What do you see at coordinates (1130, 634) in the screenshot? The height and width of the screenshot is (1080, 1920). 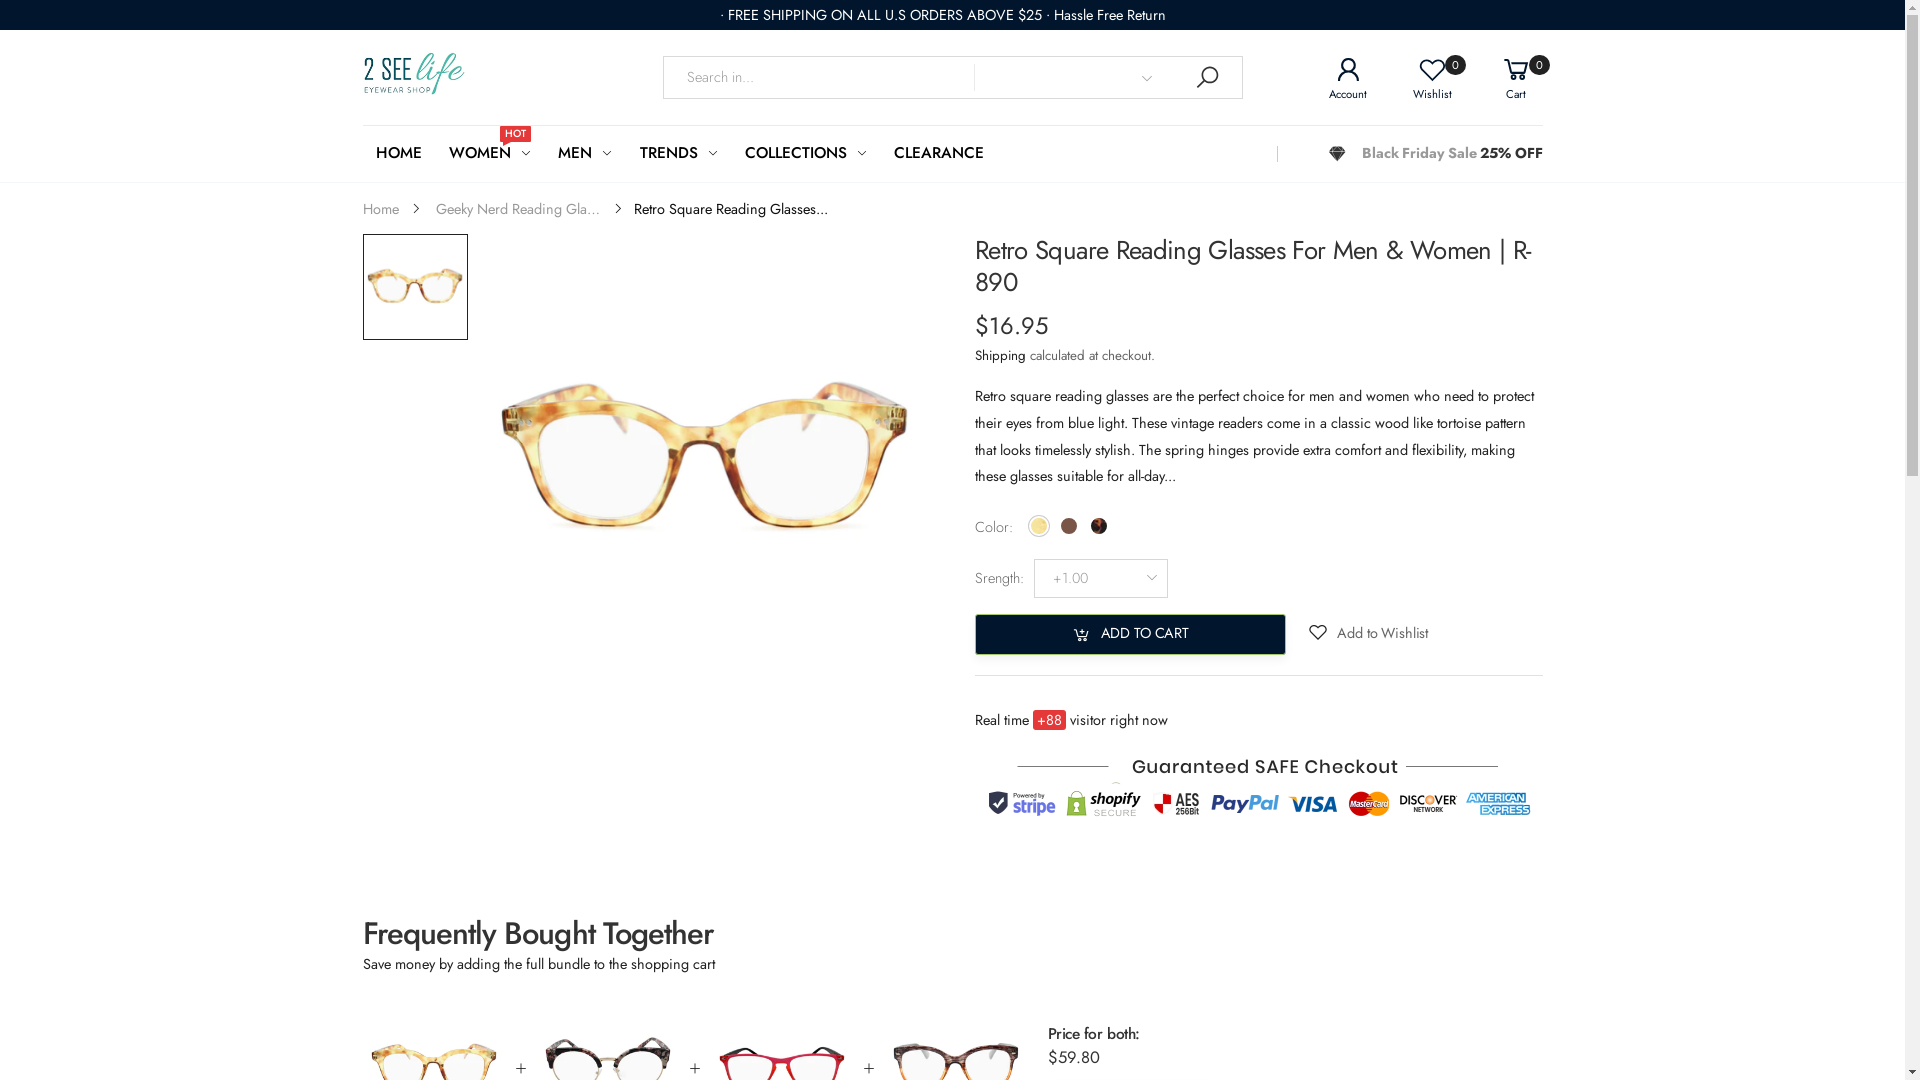 I see `ADD TO CART` at bounding box center [1130, 634].